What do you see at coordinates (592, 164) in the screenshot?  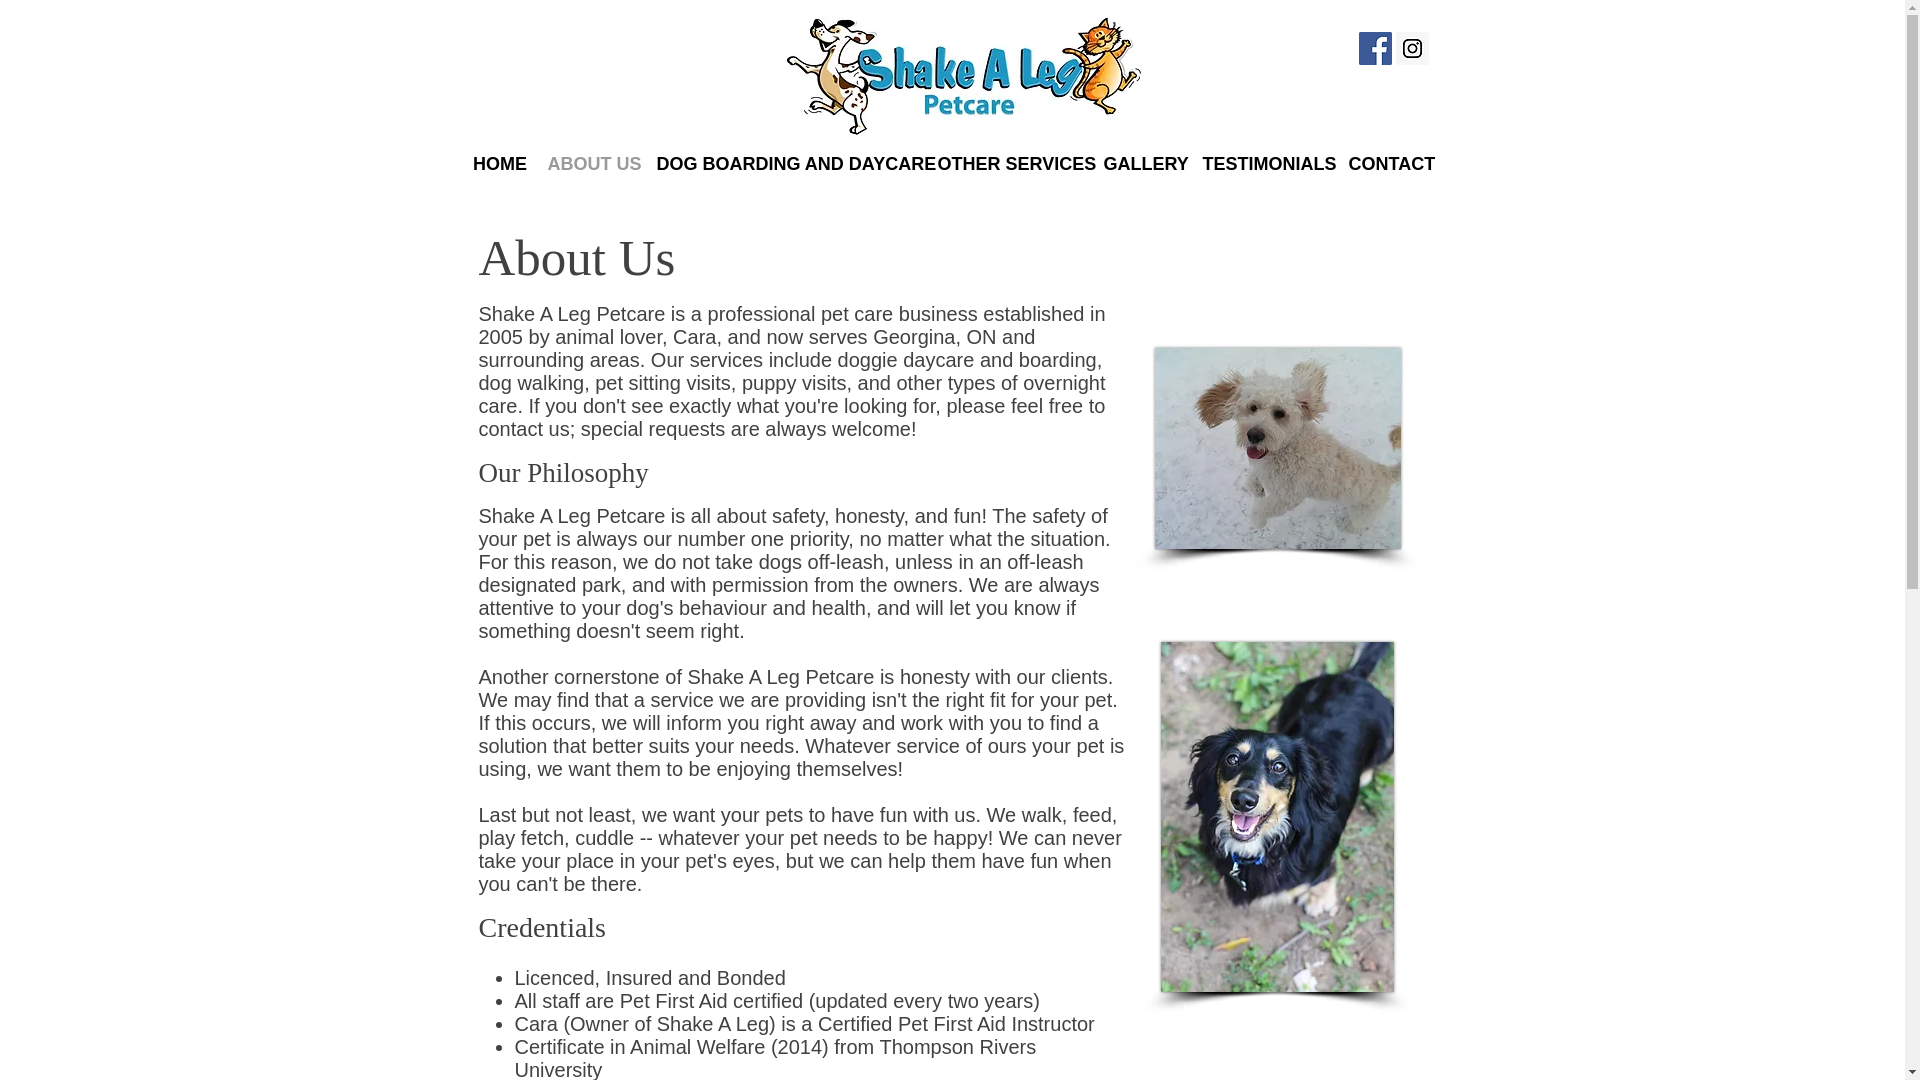 I see `ABOUT US` at bounding box center [592, 164].